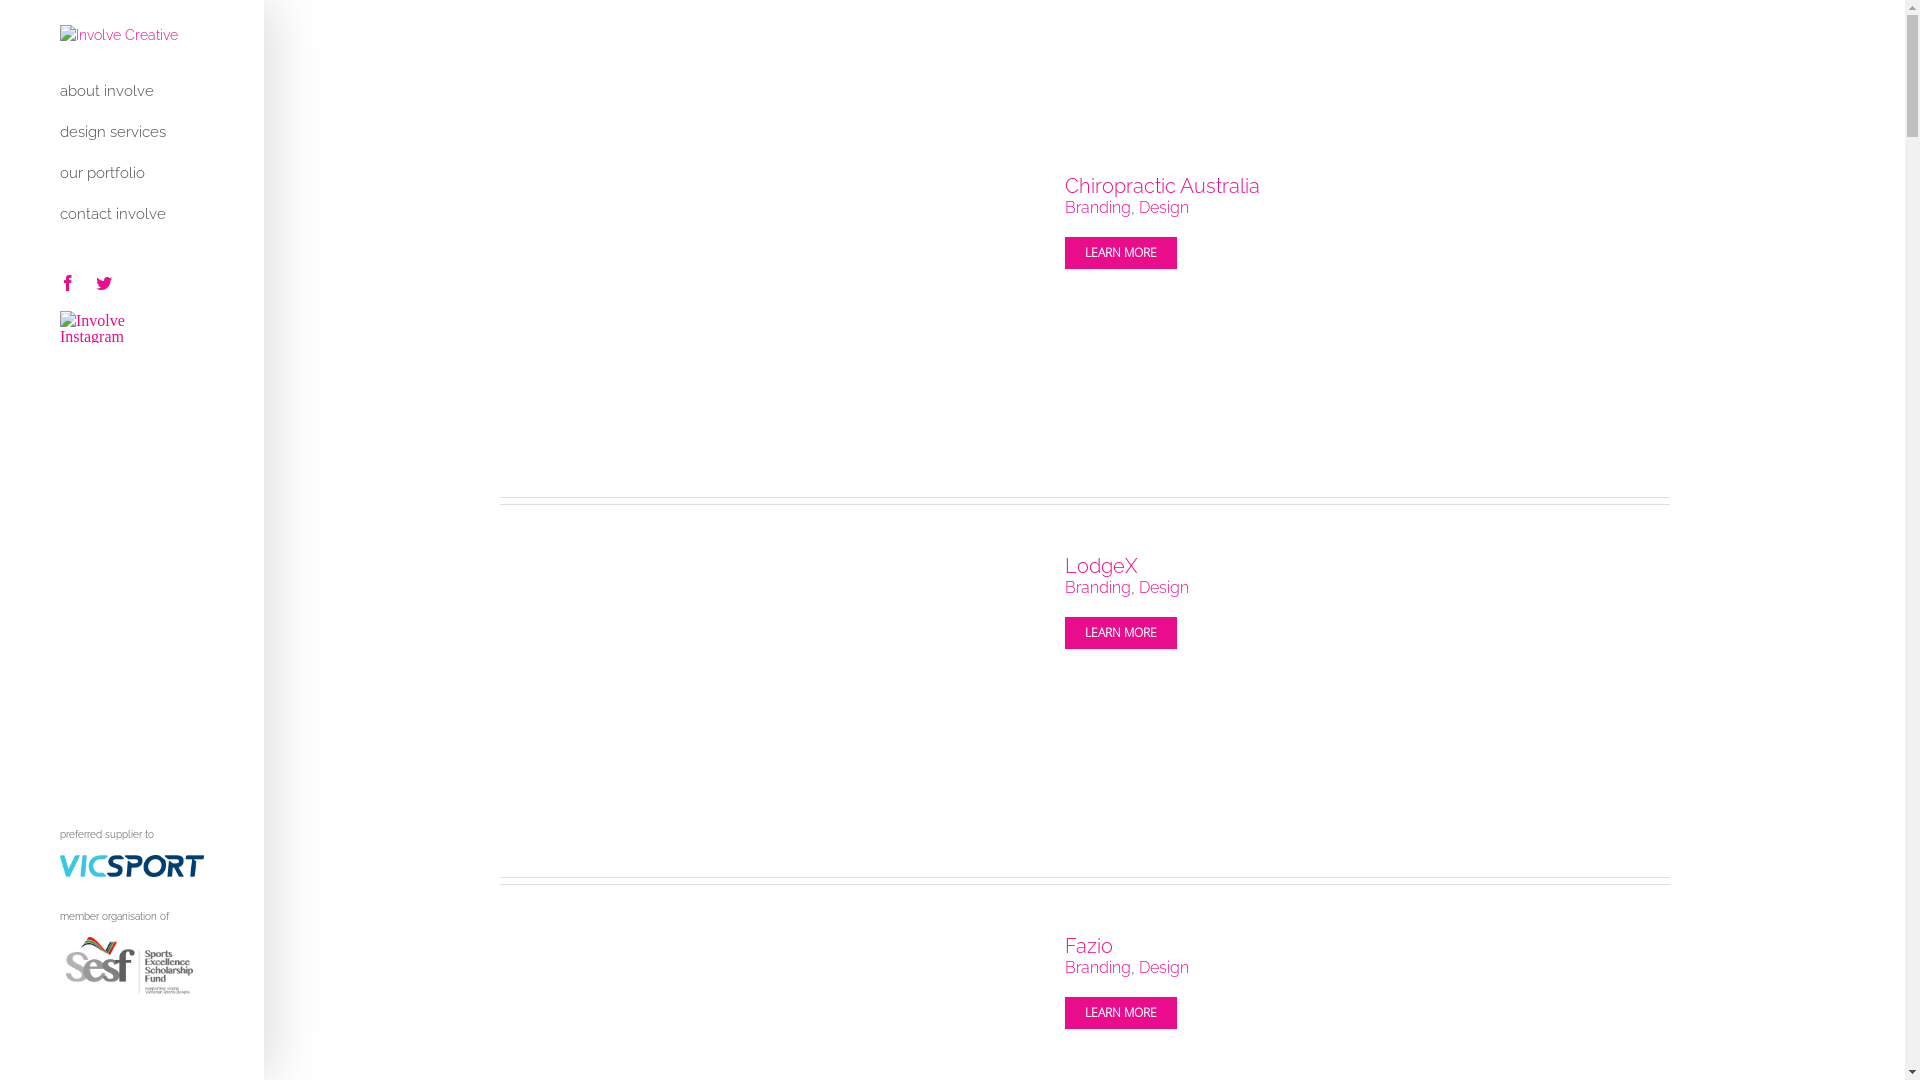 This screenshot has height=1080, width=1920. I want to click on about involve, so click(132, 91).